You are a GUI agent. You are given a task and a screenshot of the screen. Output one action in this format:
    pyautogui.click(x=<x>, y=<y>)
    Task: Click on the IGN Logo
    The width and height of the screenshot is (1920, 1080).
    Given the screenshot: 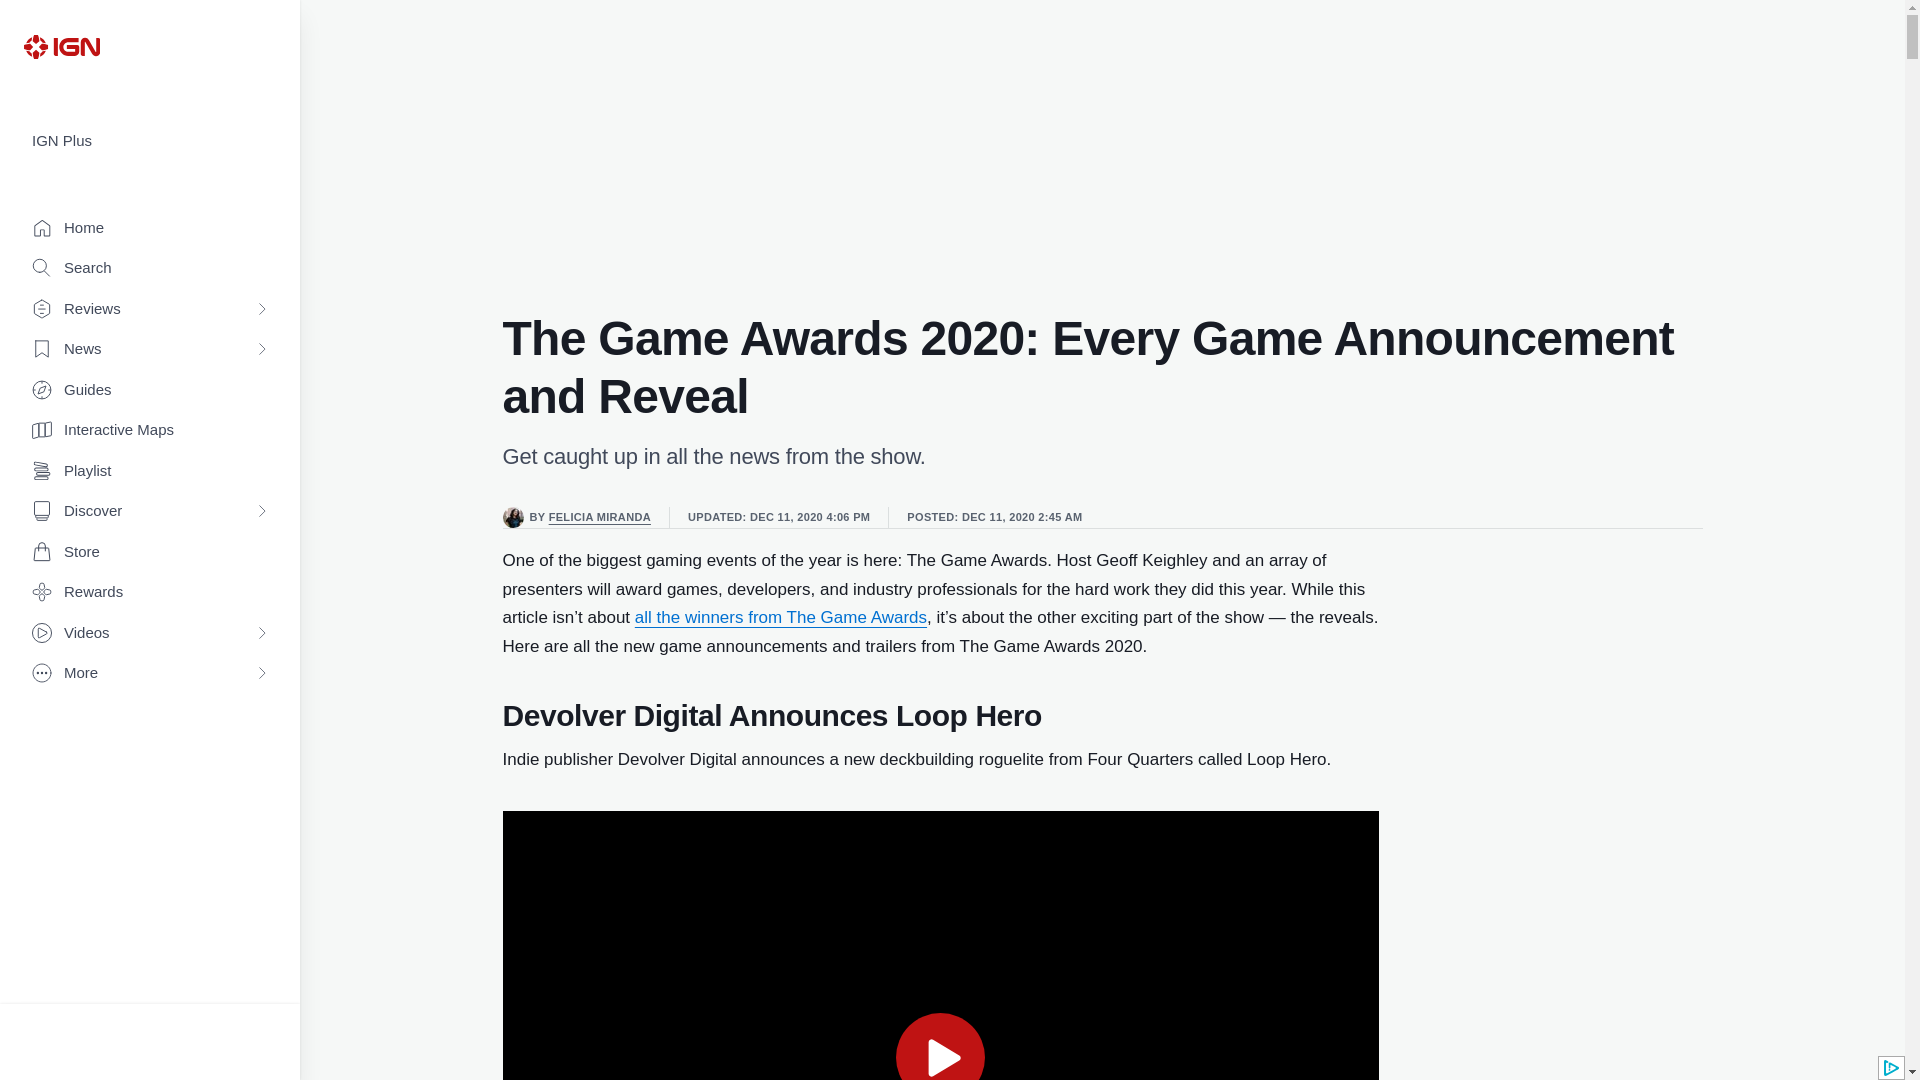 What is the action you would take?
    pyautogui.click(x=61, y=46)
    